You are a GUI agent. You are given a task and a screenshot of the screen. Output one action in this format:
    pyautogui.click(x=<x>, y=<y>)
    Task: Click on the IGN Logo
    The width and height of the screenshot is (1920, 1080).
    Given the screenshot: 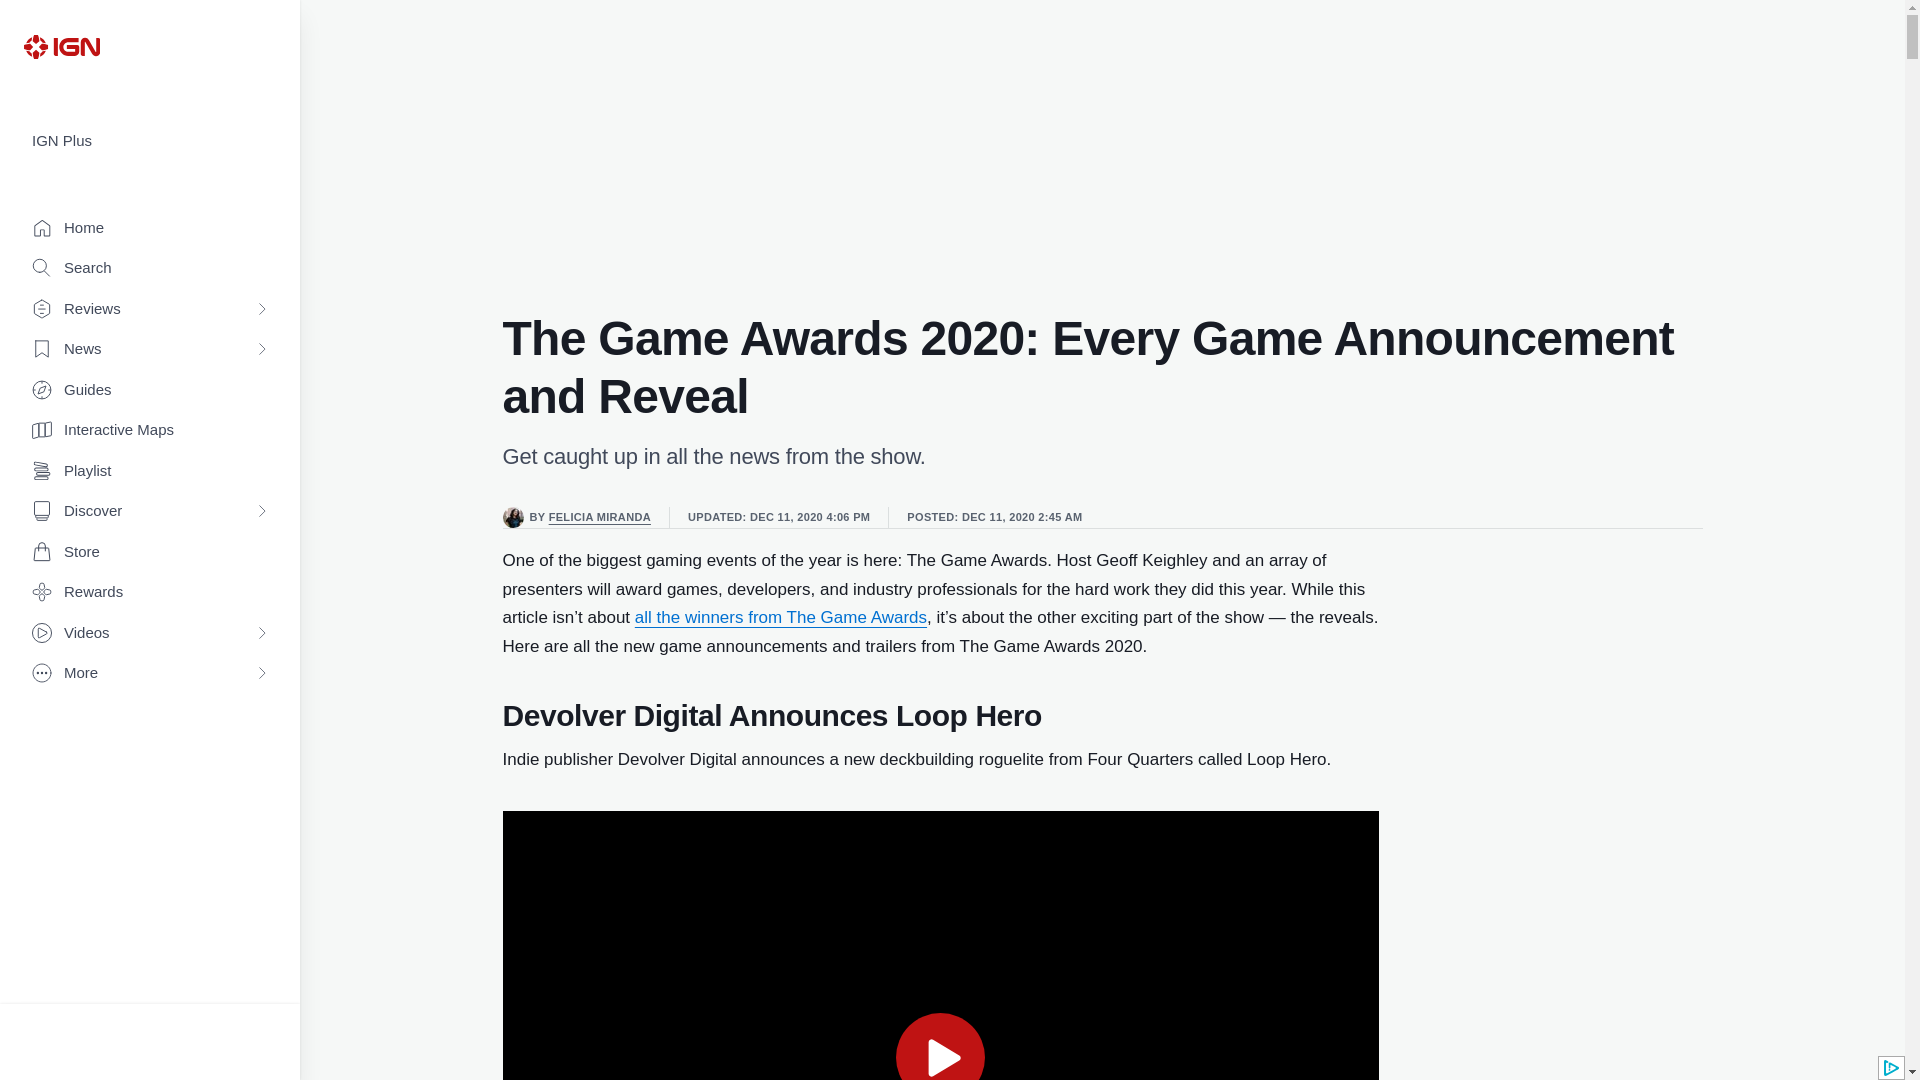 What is the action you would take?
    pyautogui.click(x=61, y=46)
    